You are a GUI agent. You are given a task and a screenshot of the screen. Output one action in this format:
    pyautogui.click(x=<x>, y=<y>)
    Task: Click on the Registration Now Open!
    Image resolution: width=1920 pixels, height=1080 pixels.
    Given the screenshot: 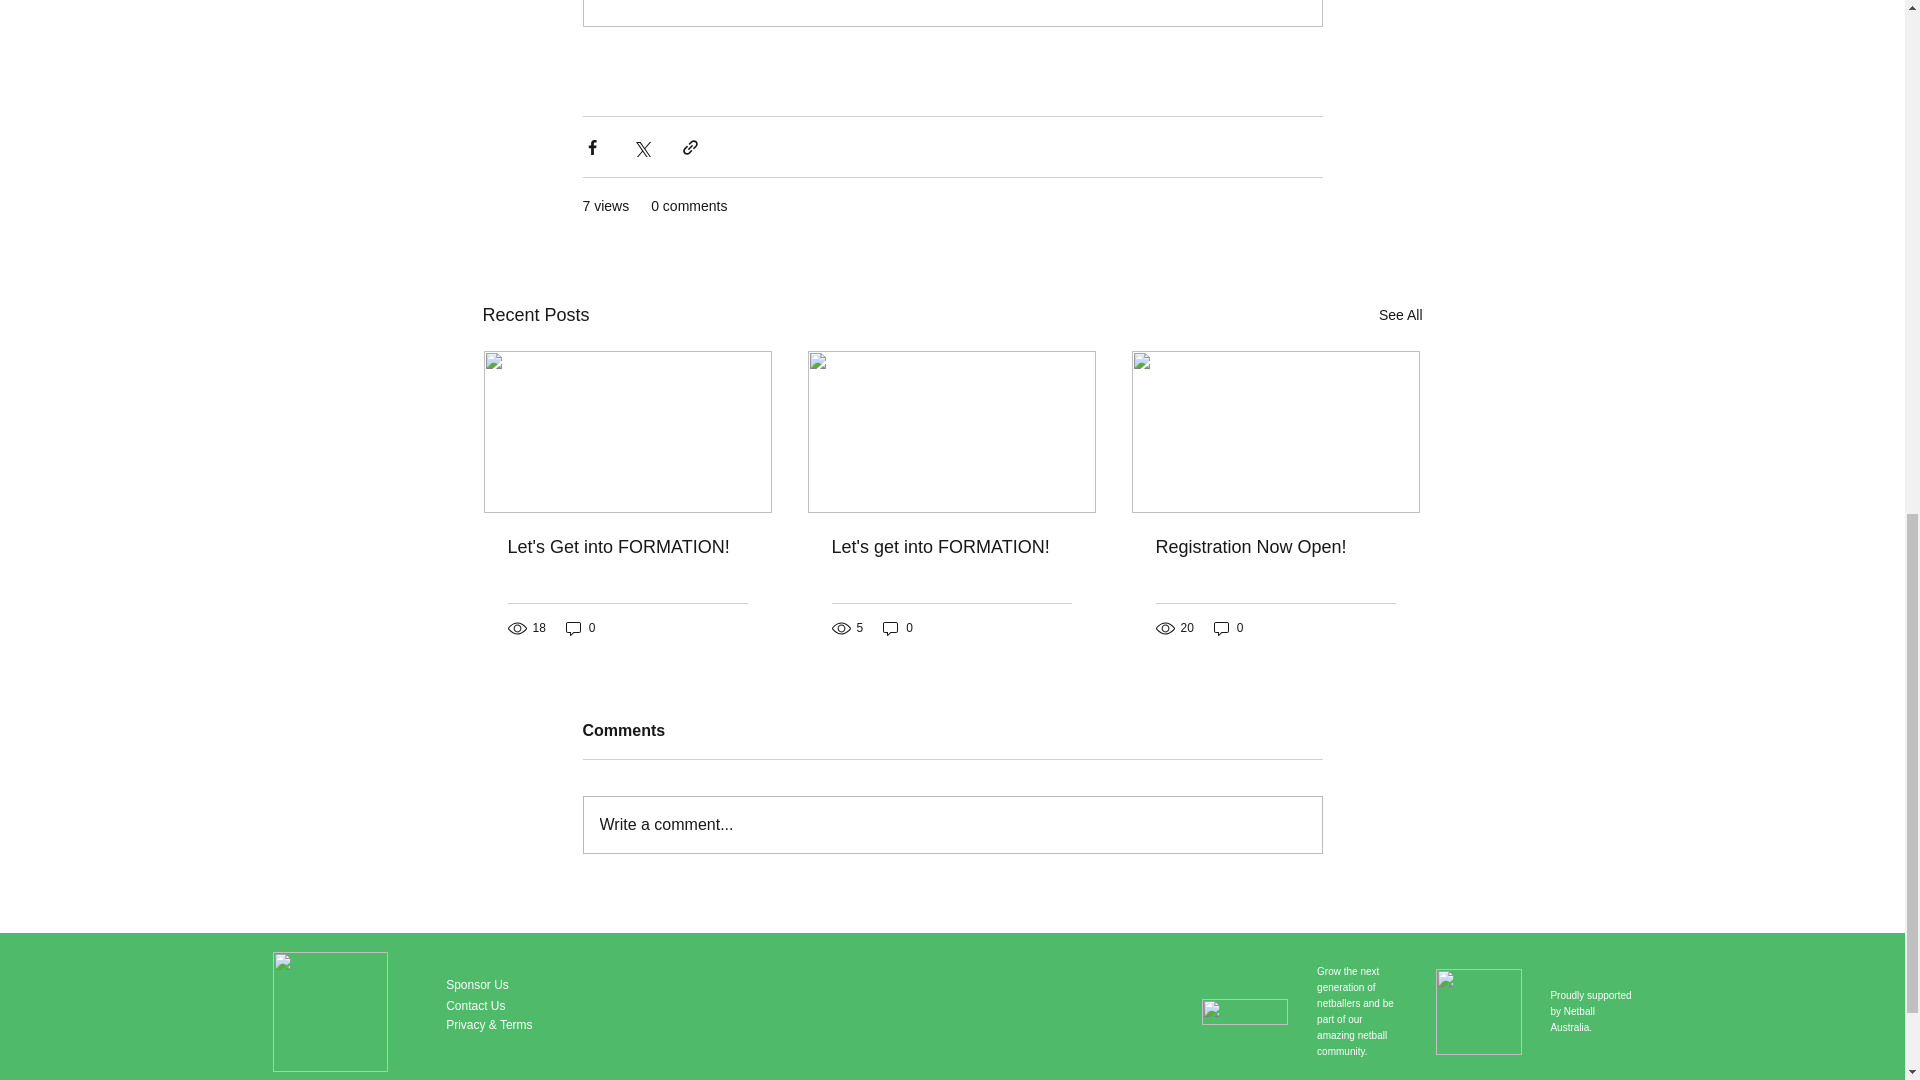 What is the action you would take?
    pyautogui.click(x=1275, y=547)
    